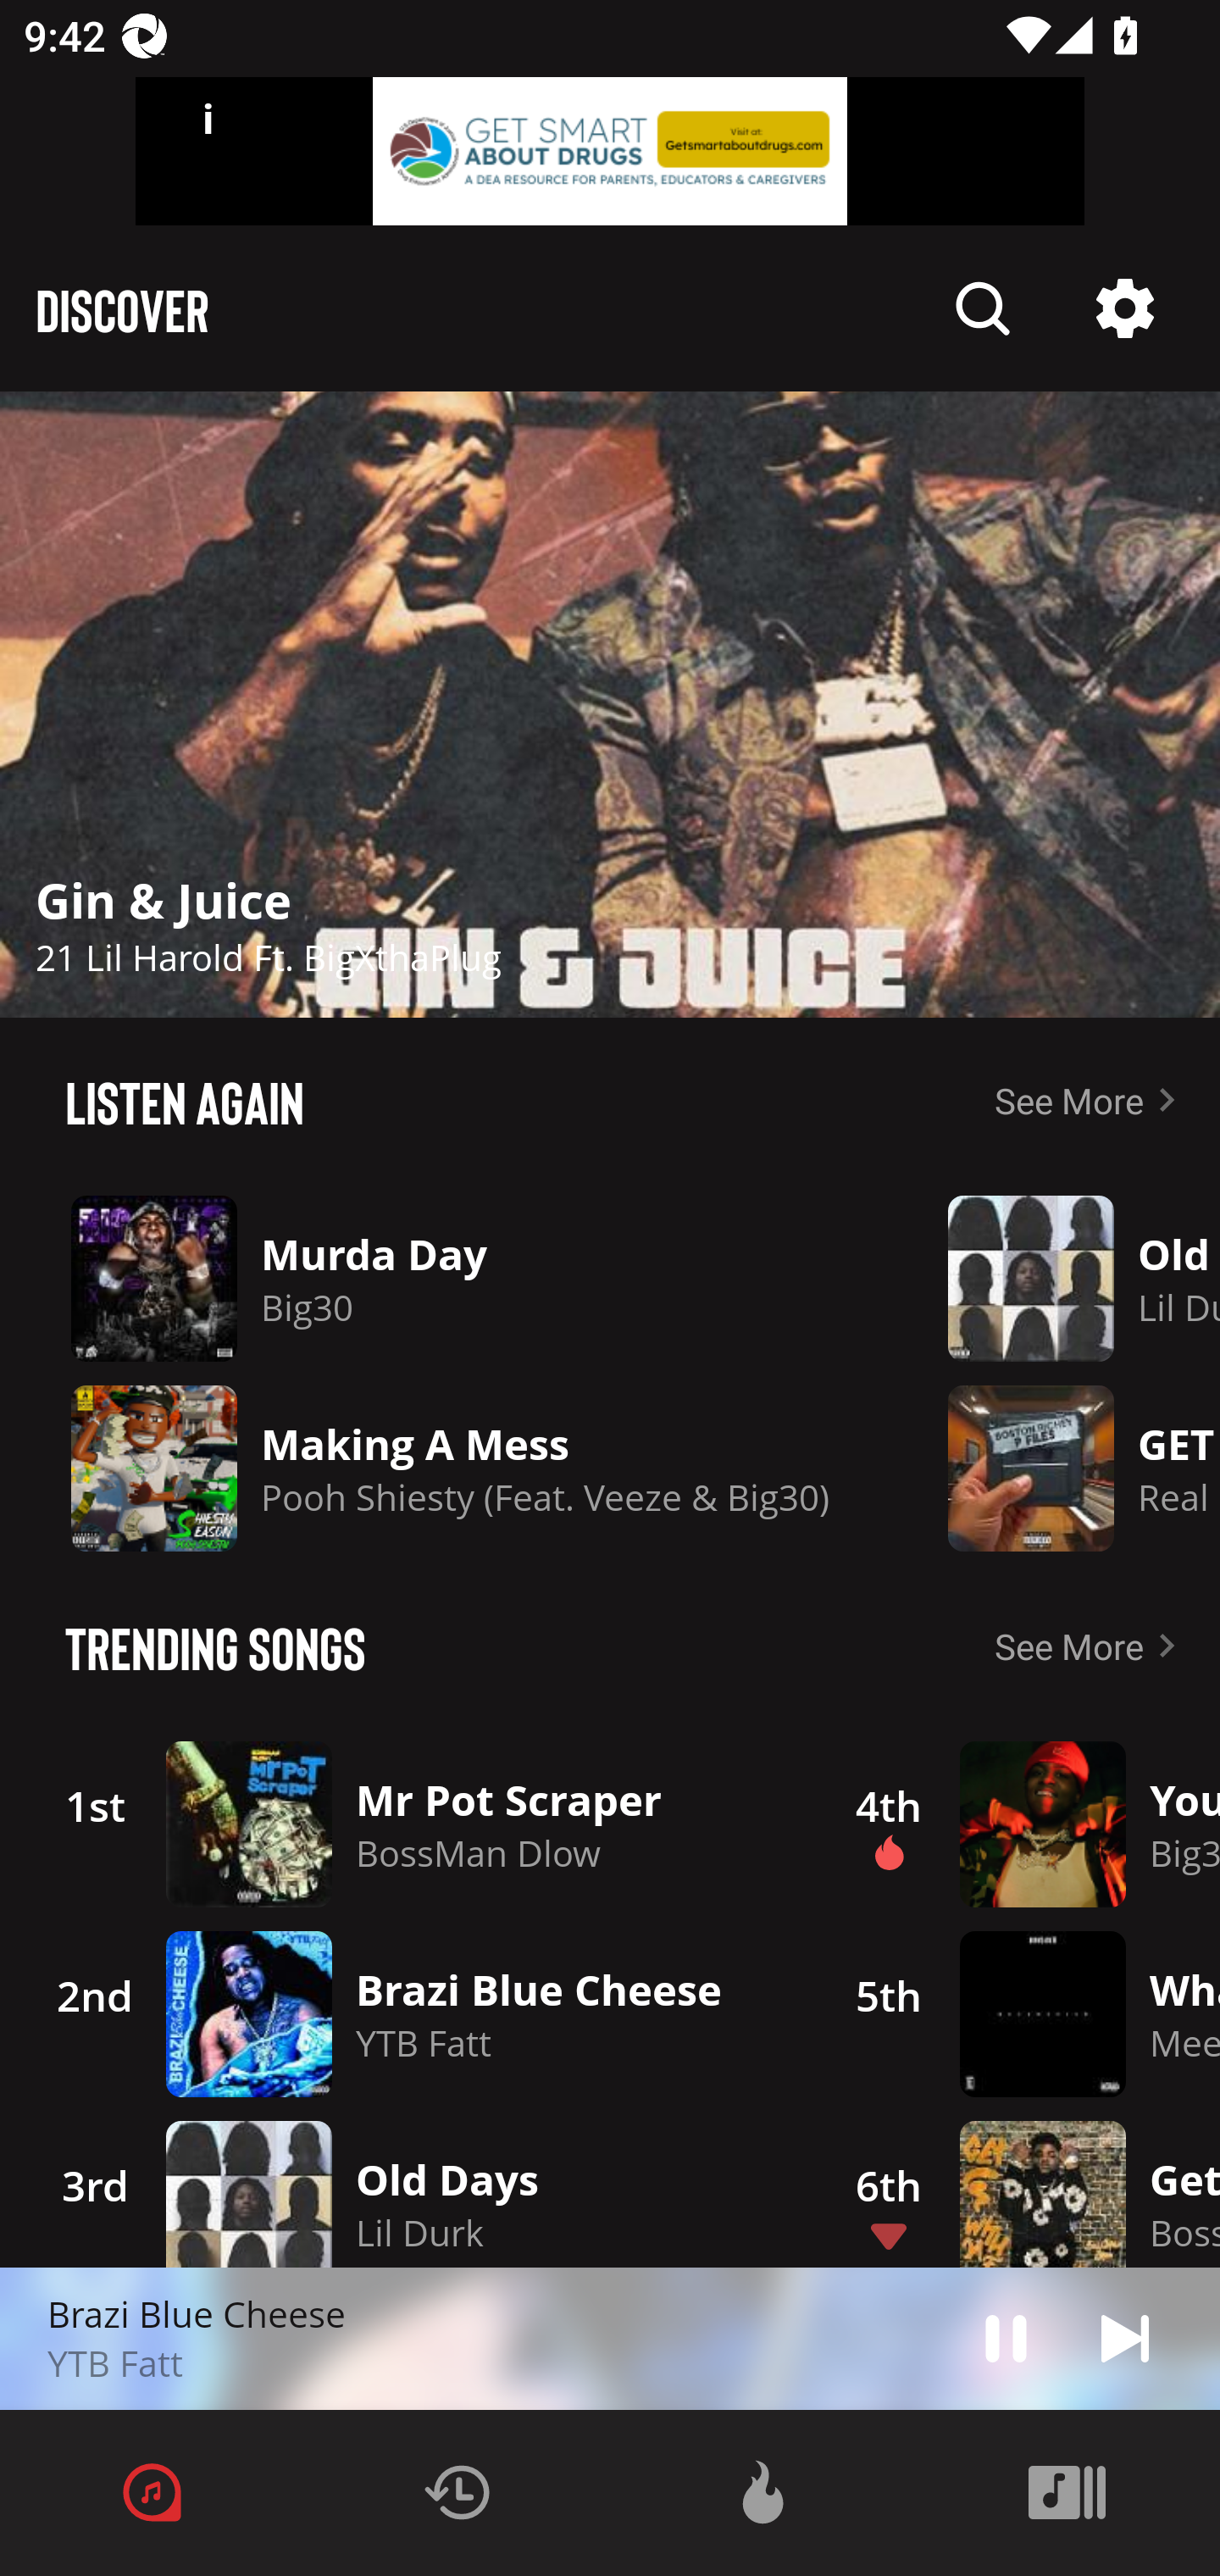 This screenshot has height=2576, width=1220. Describe the element at coordinates (610, 704) in the screenshot. I see `Description` at that location.